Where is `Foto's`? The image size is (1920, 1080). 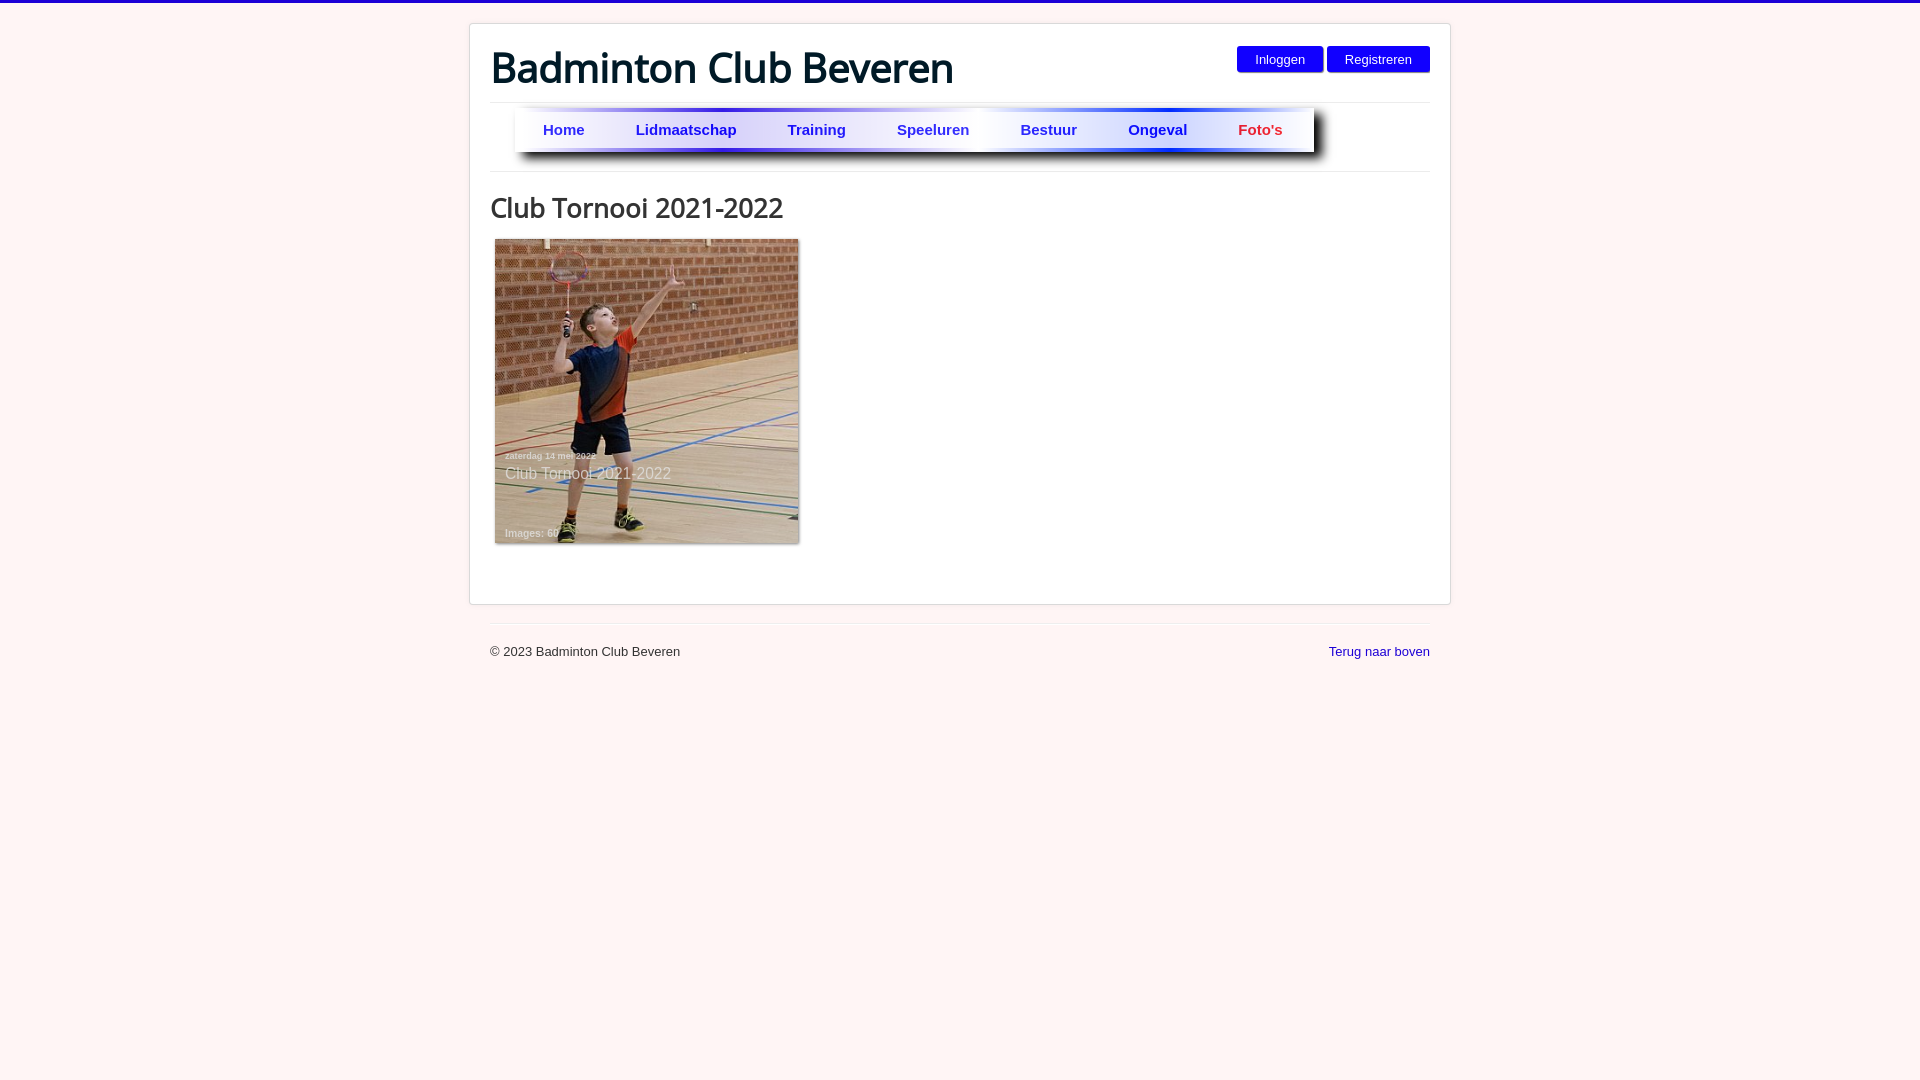
Foto's is located at coordinates (1262, 130).